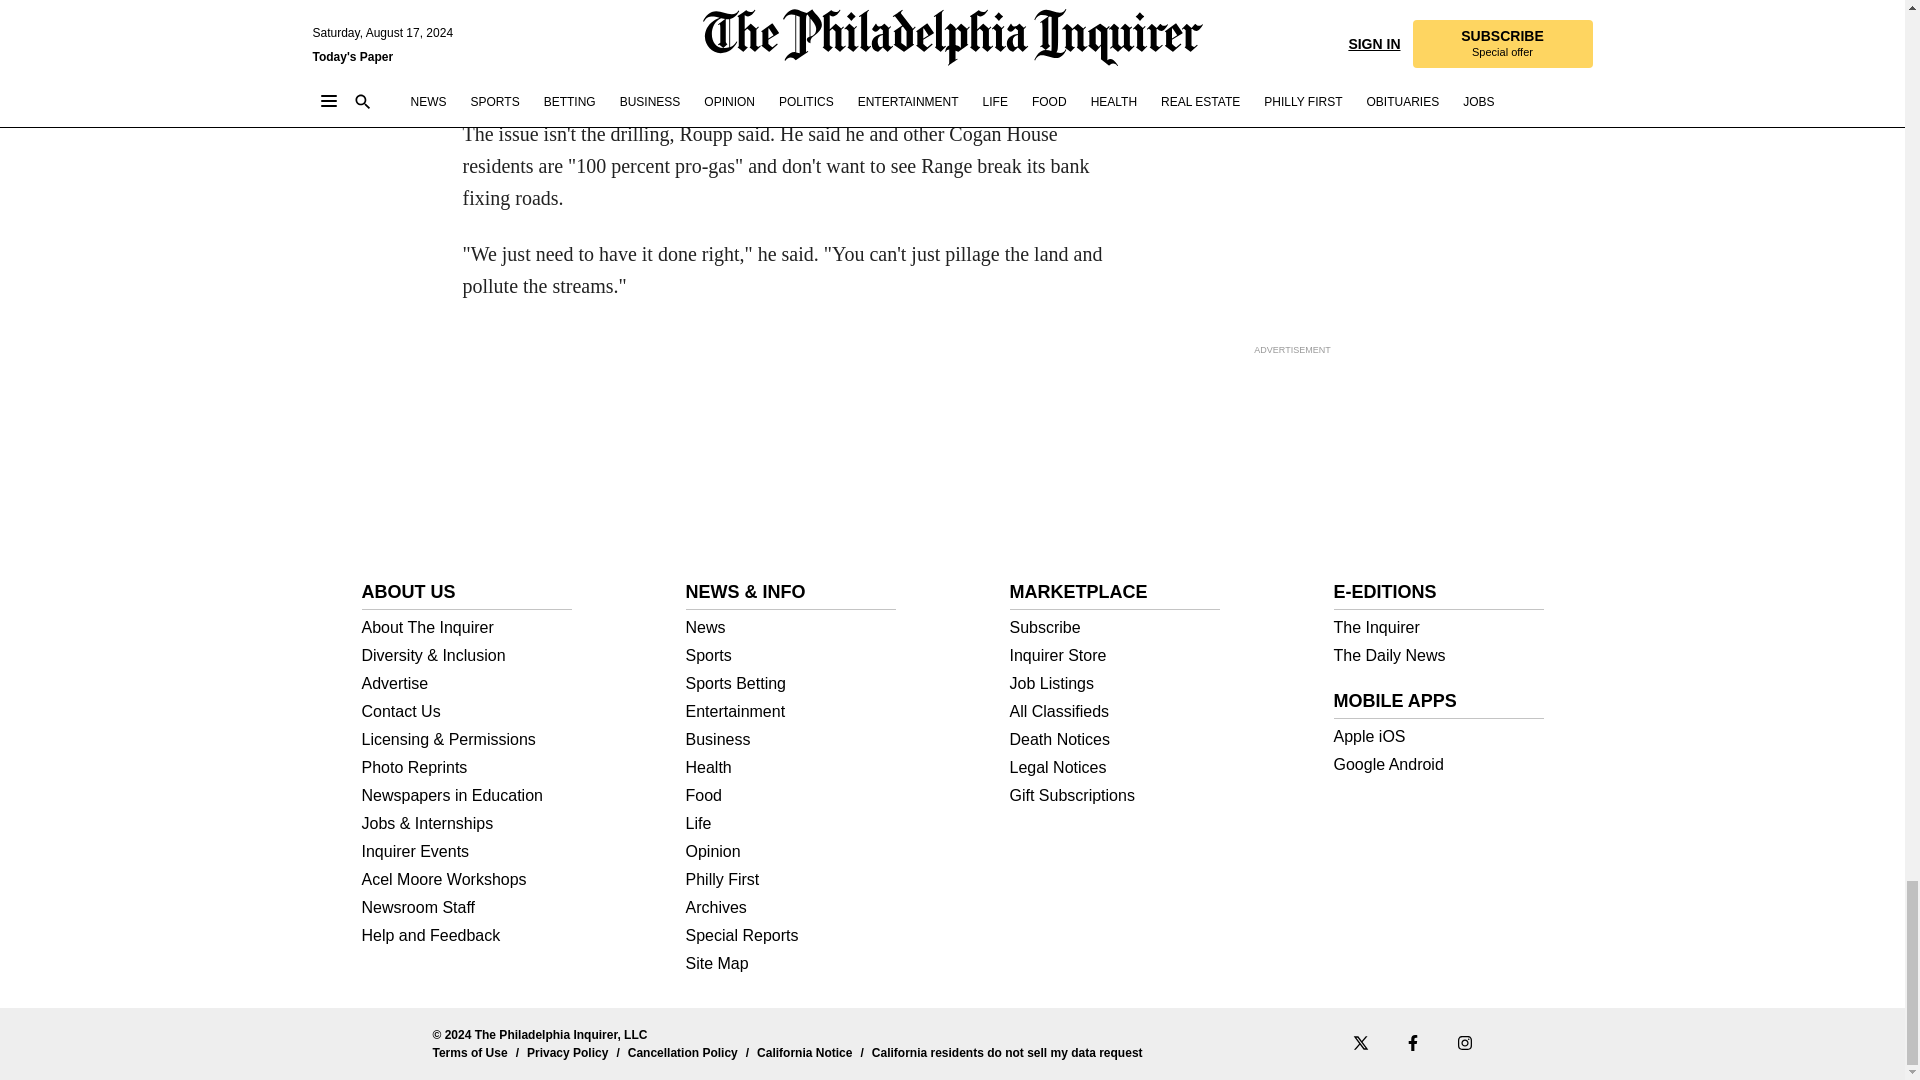  I want to click on Contact Us, so click(467, 712).